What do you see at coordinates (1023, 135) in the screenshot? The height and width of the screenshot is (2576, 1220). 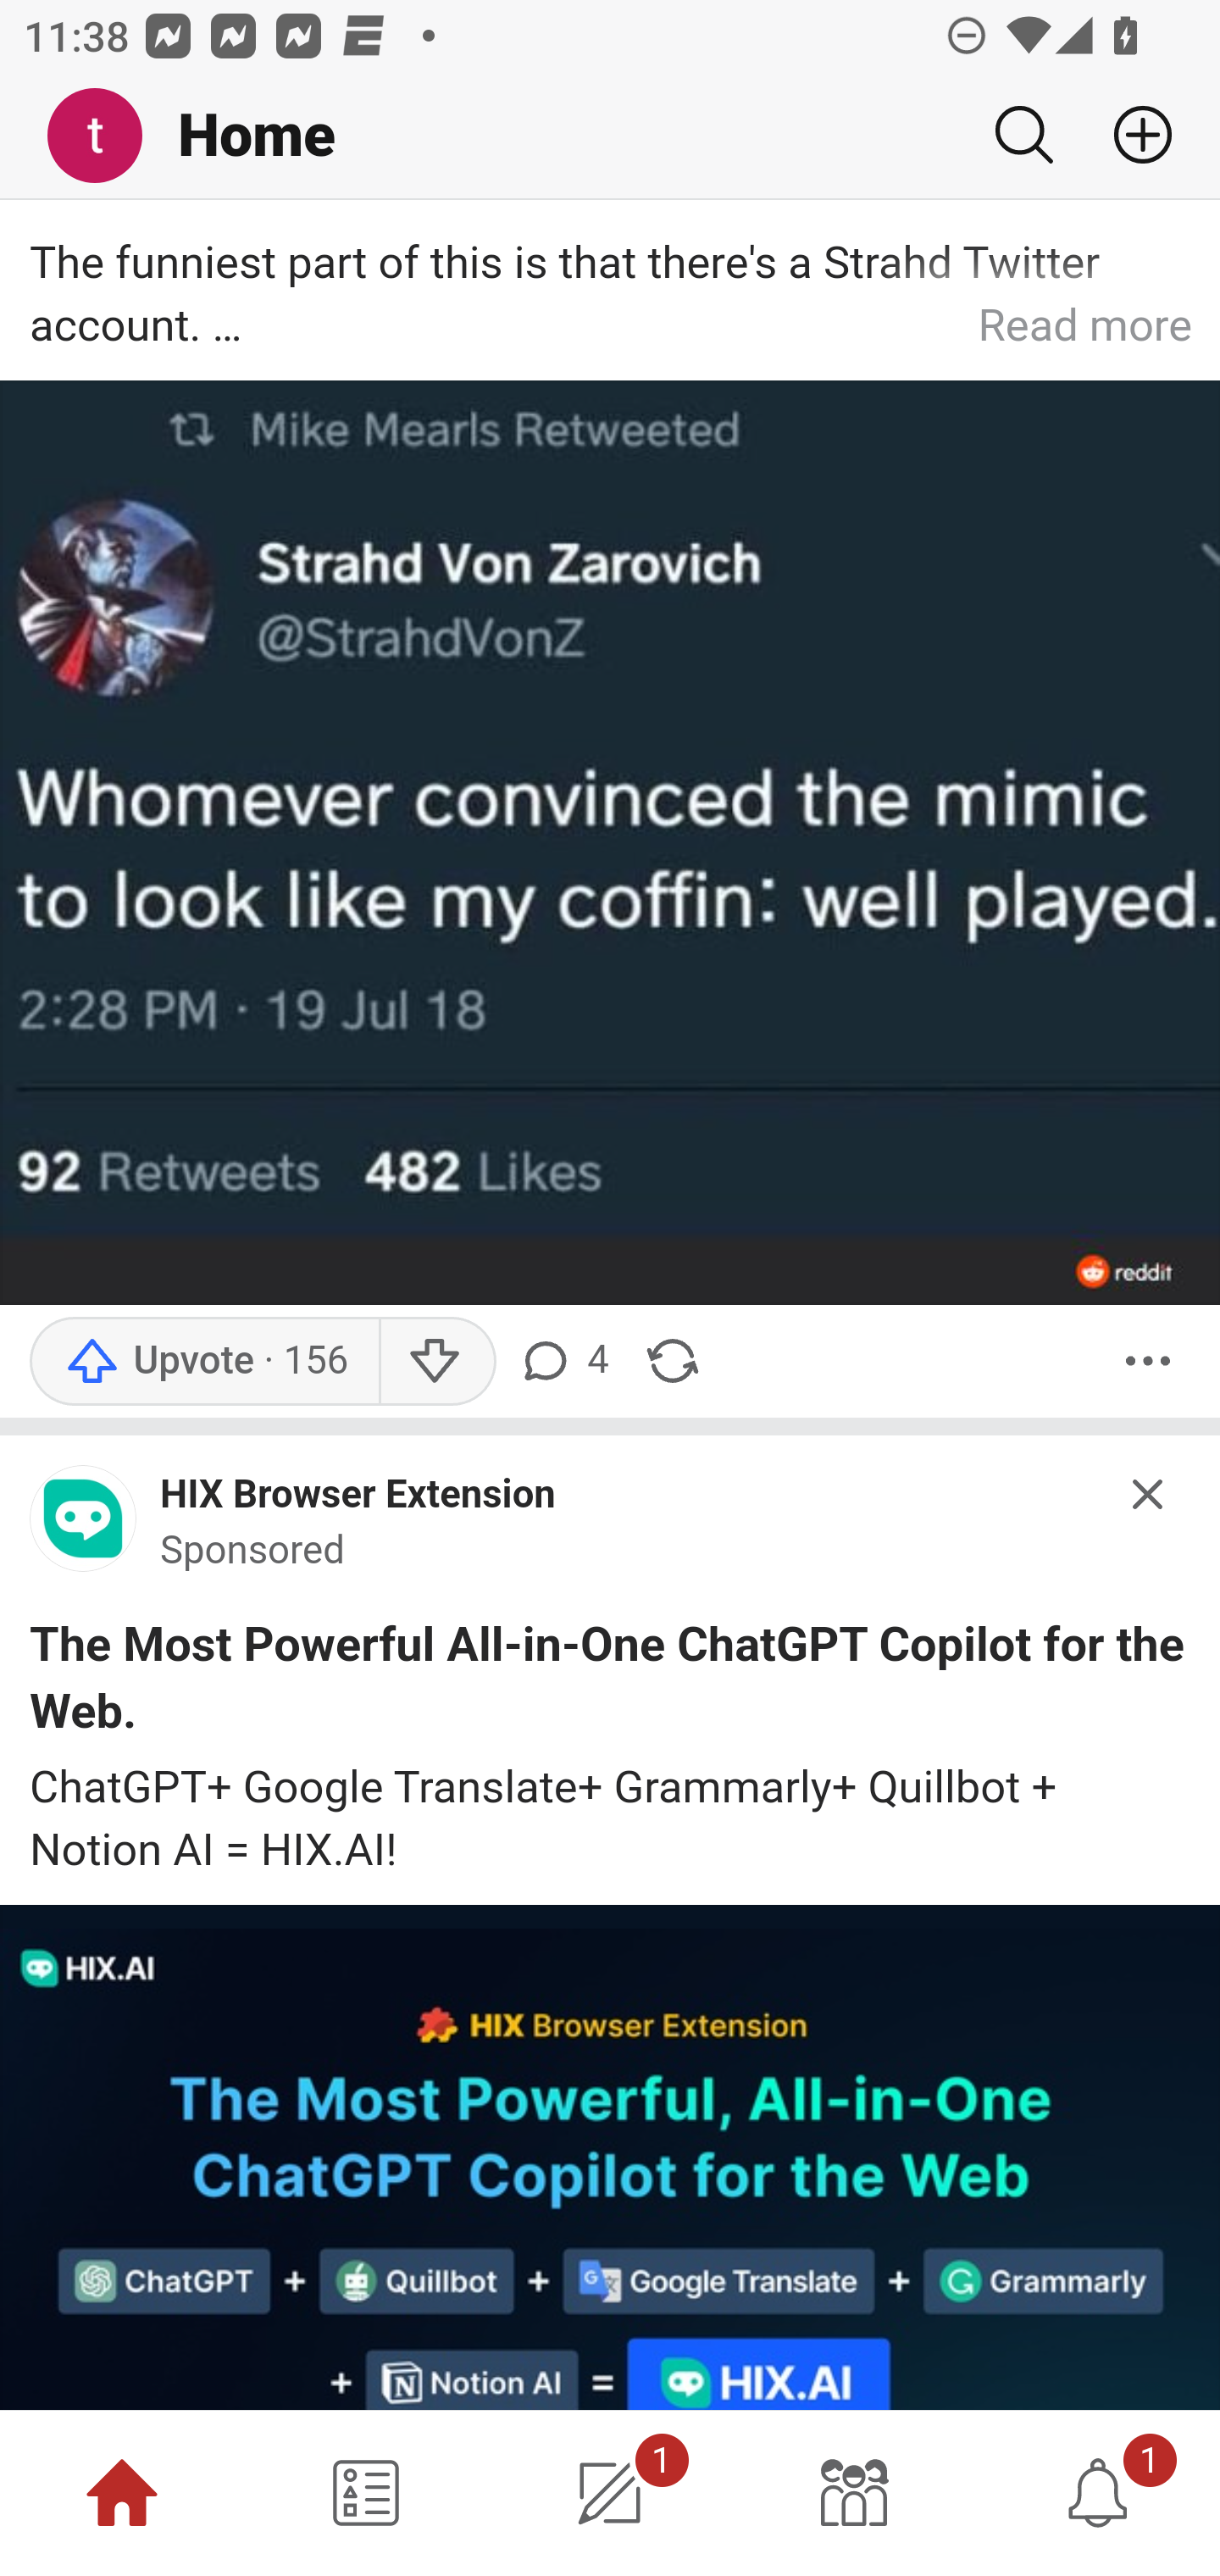 I see `Search` at bounding box center [1023, 135].